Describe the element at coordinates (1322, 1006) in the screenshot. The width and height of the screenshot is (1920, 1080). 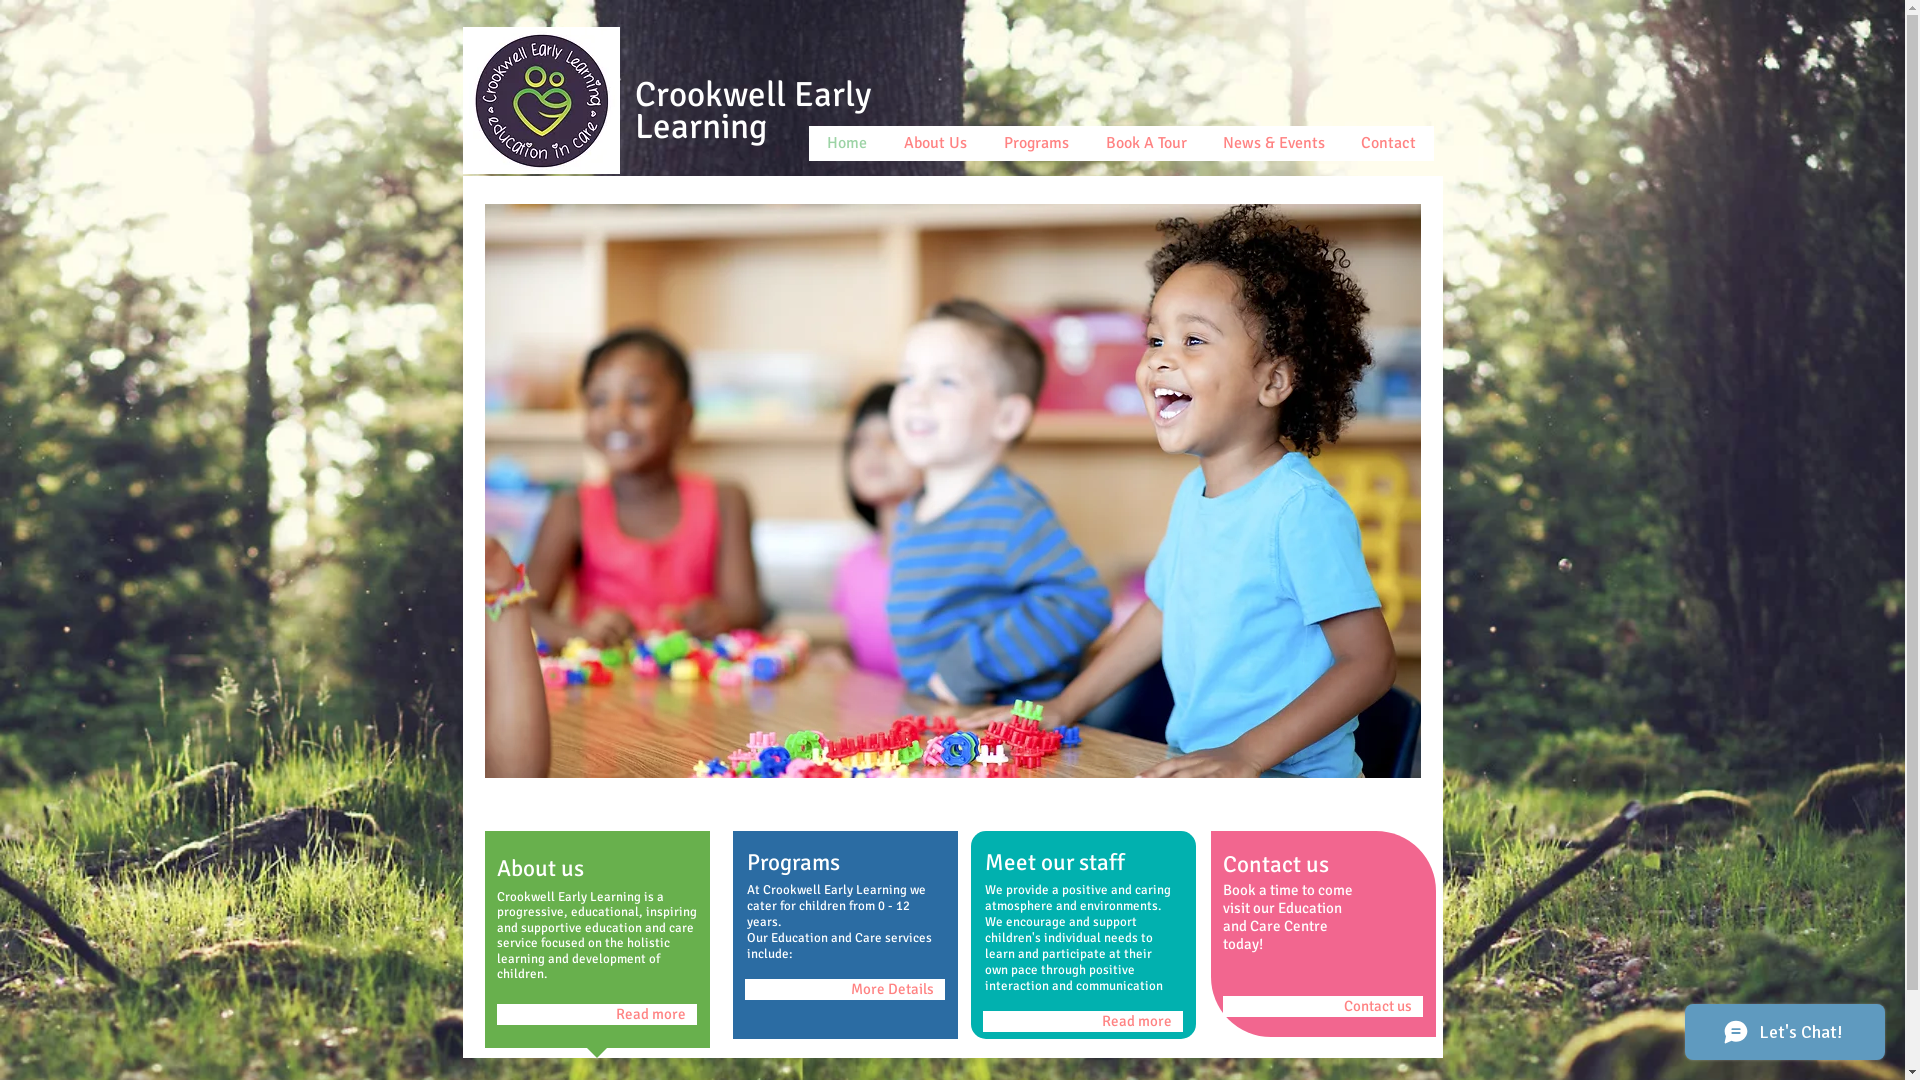
I see `Contact us` at that location.